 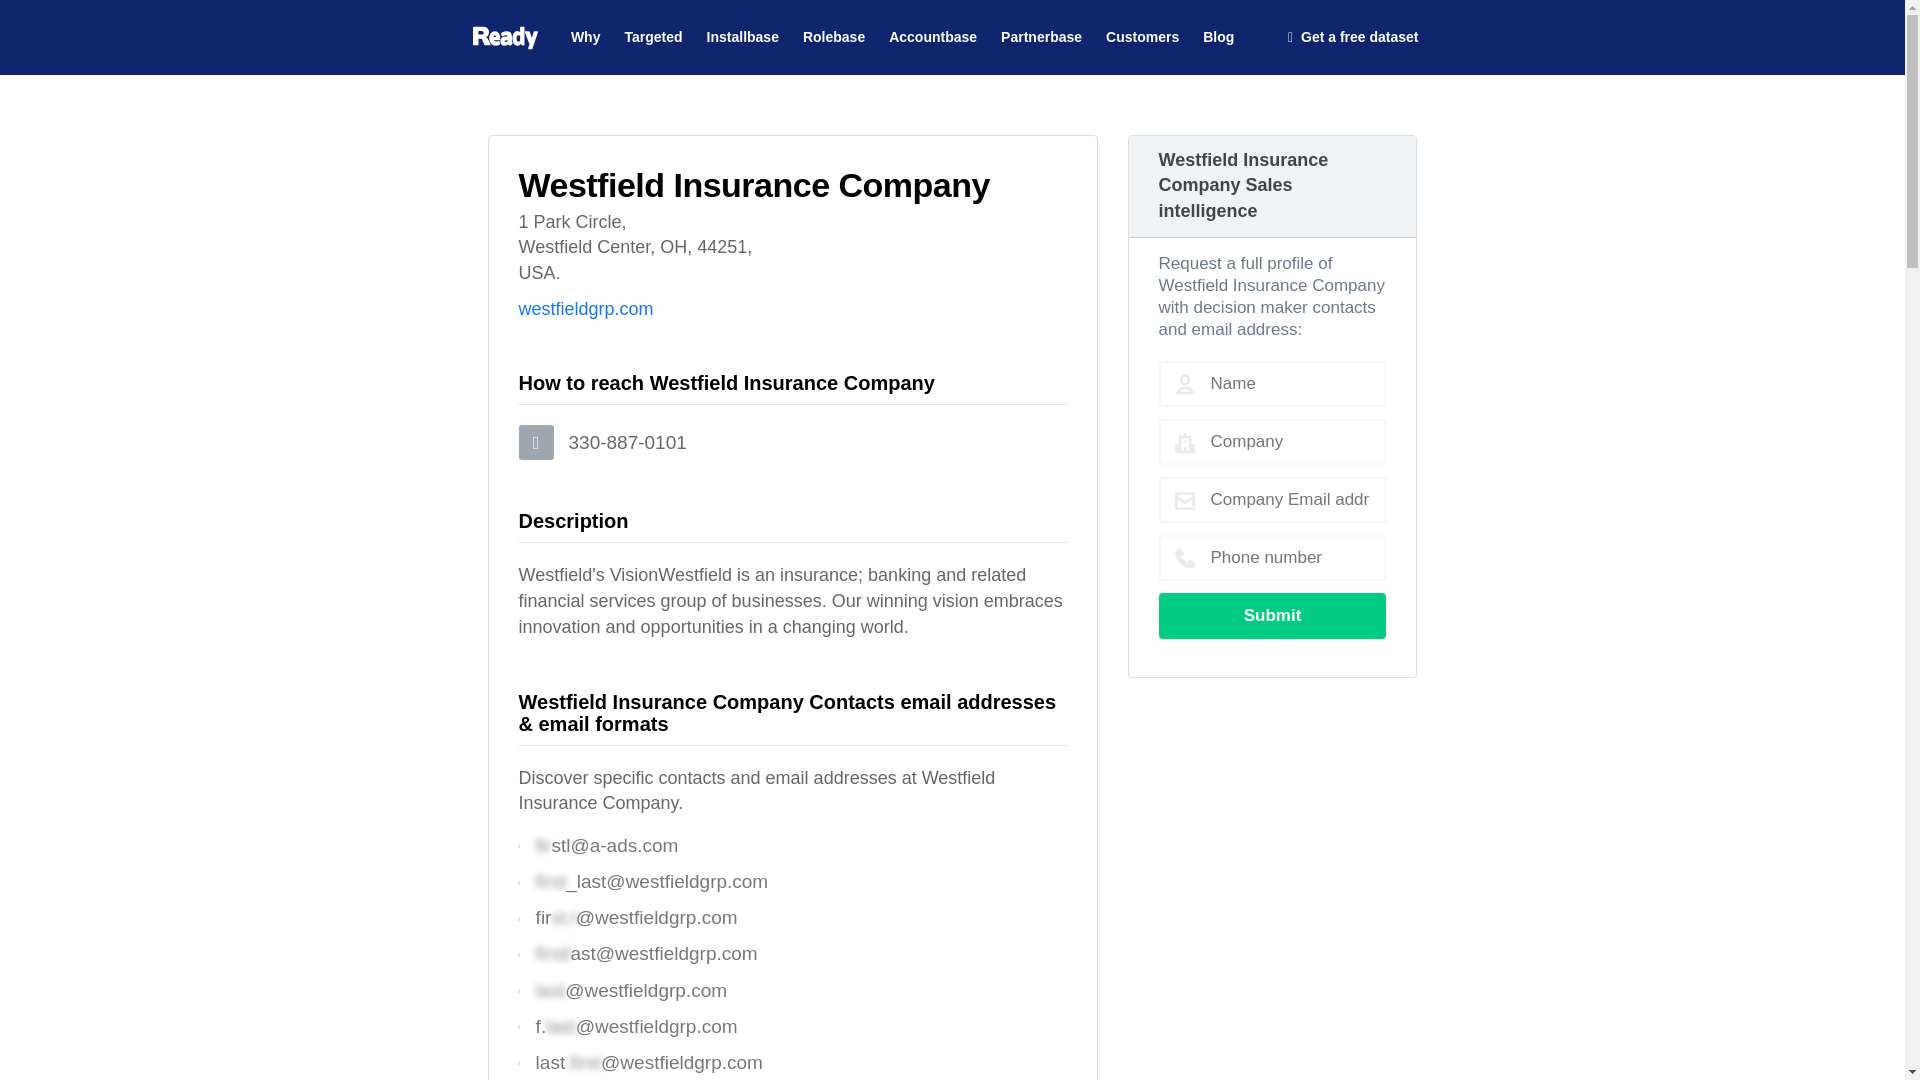 I want to click on Submit, so click(x=1272, y=616).